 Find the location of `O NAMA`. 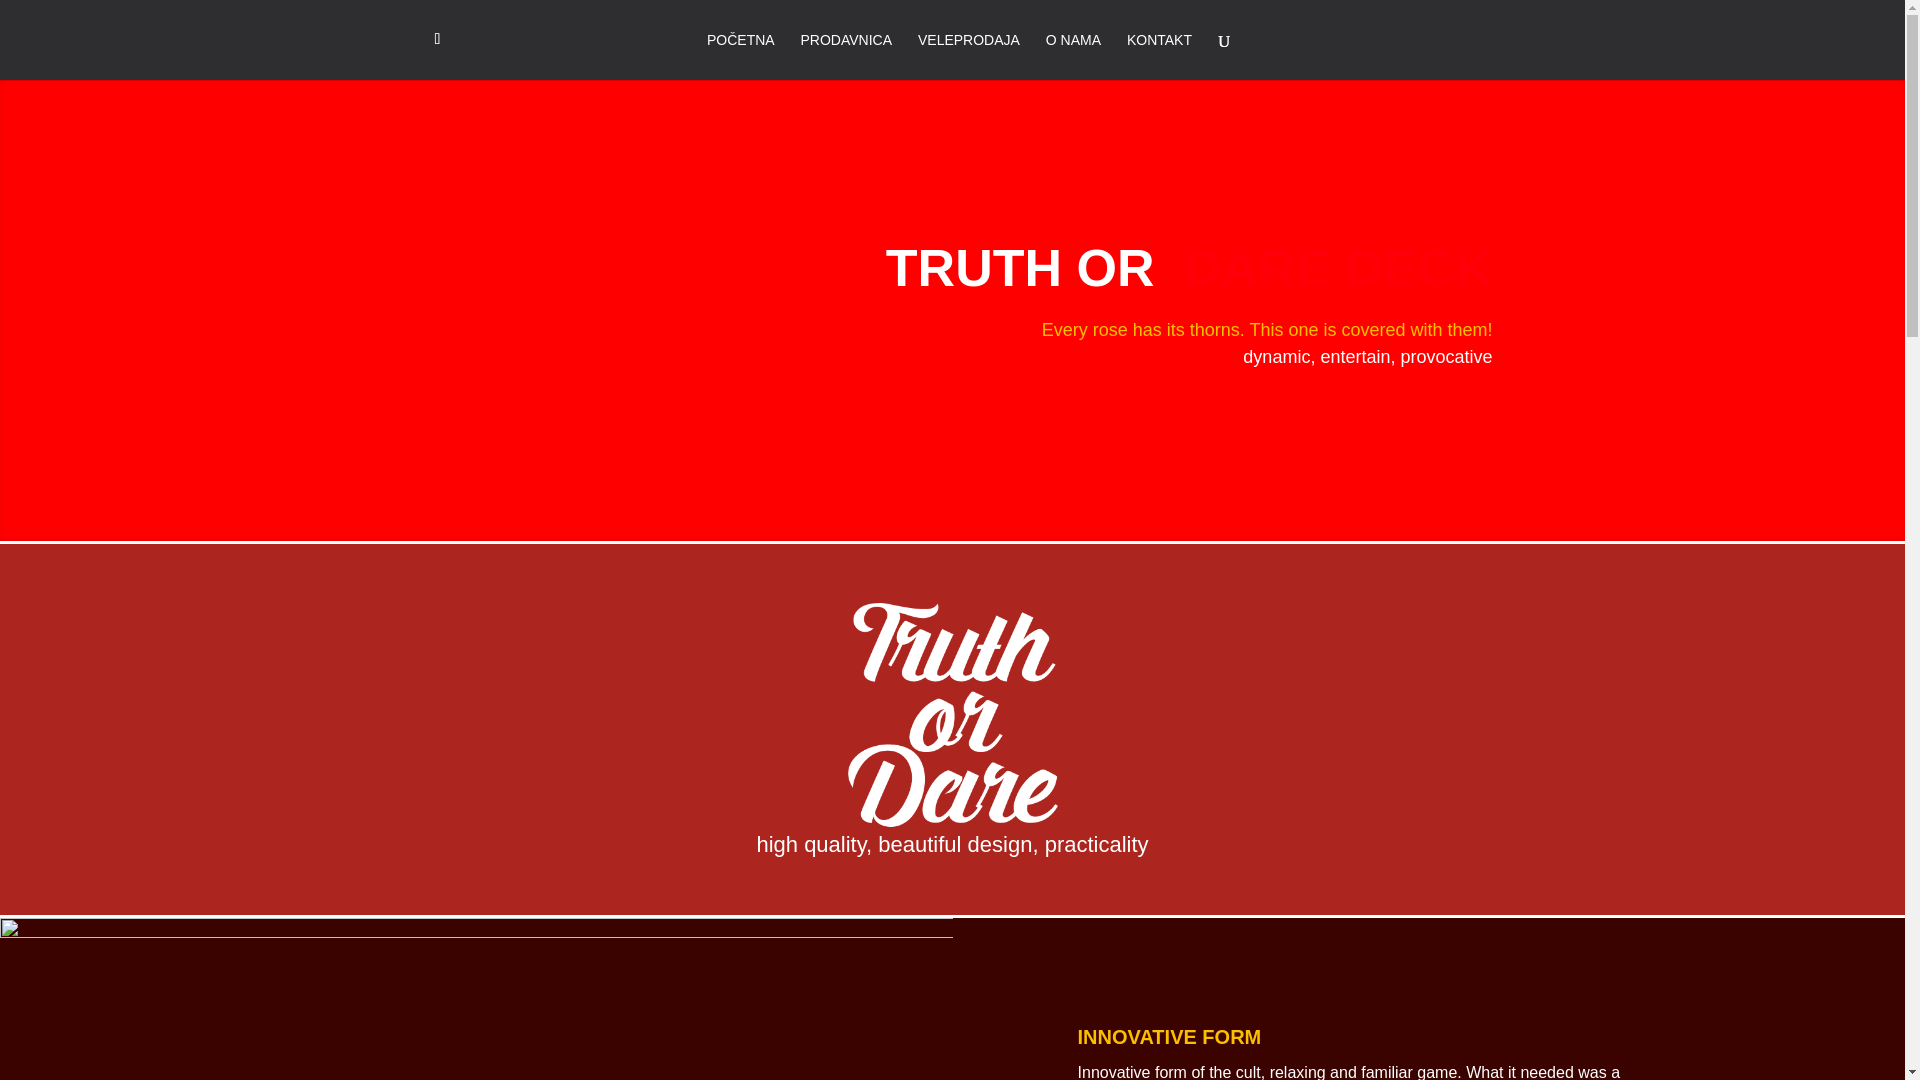

O NAMA is located at coordinates (1073, 56).